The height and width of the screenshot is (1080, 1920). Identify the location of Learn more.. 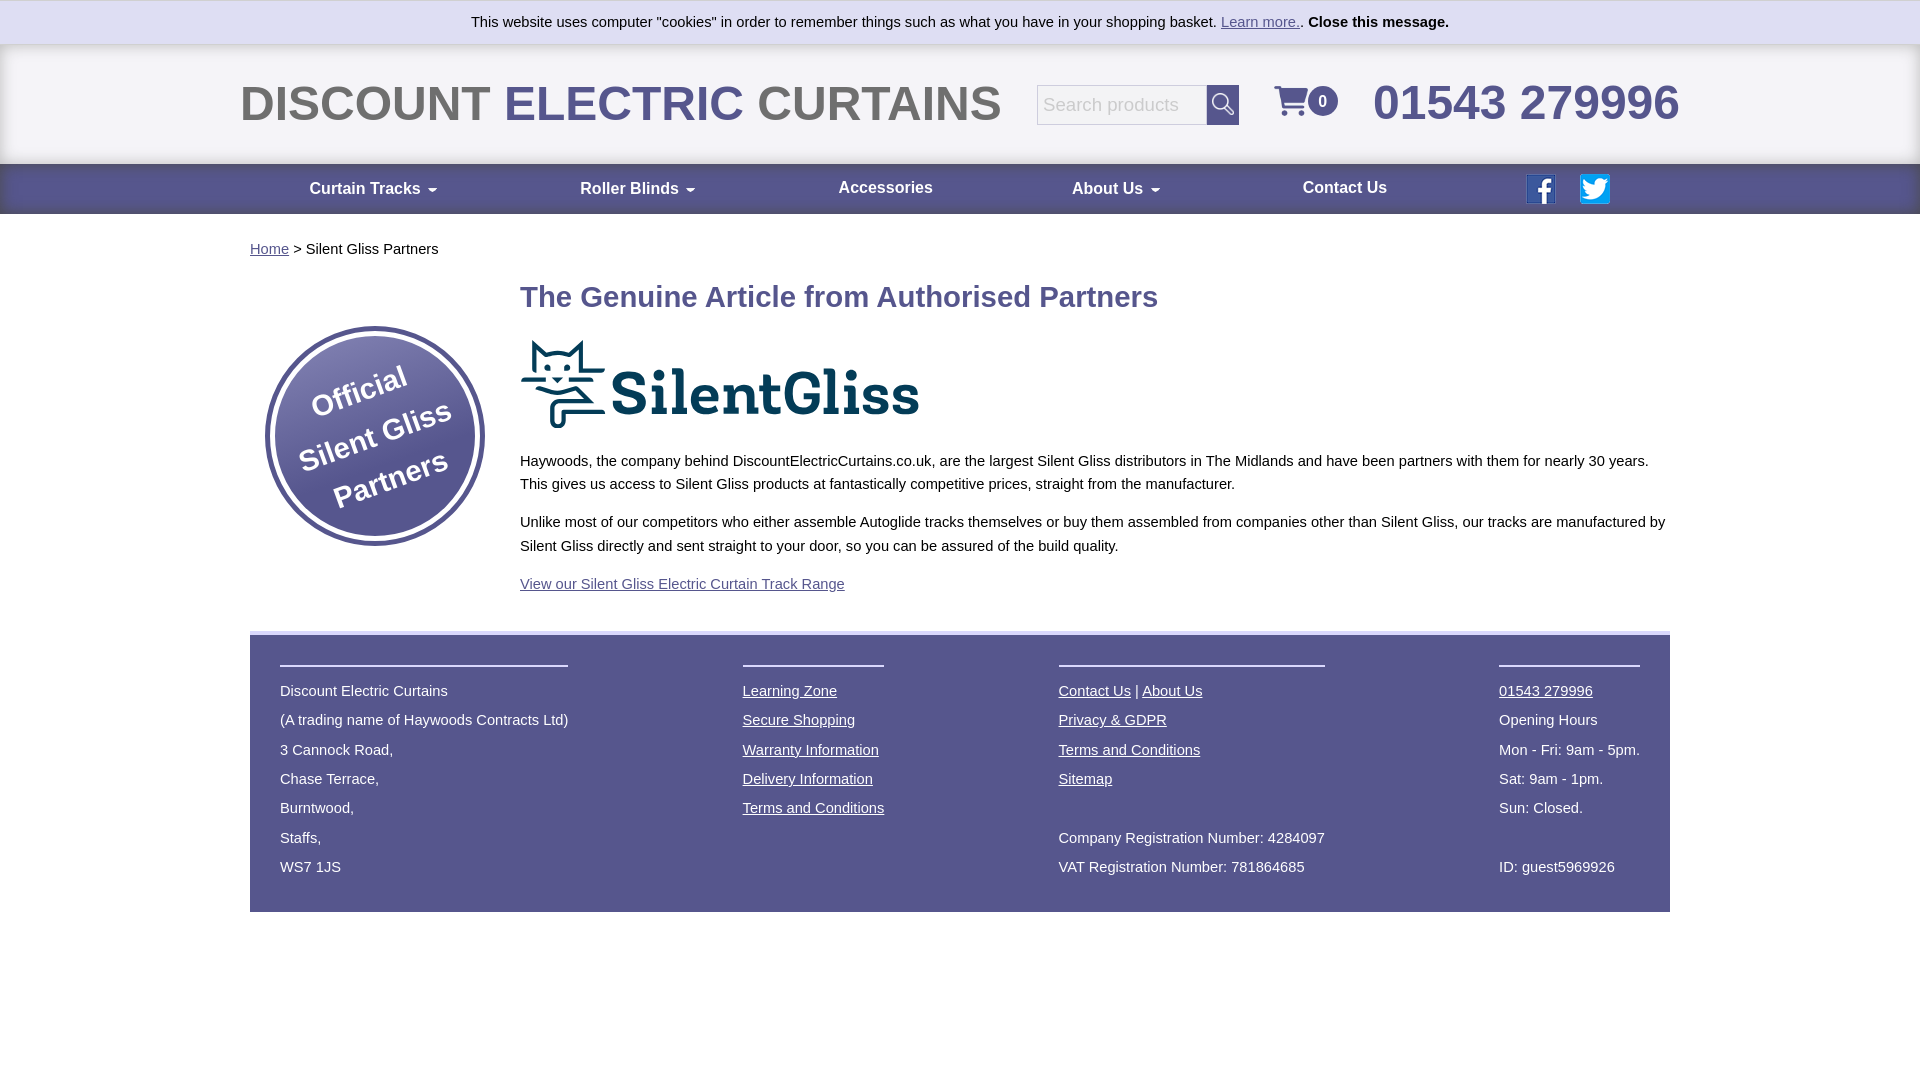
(1260, 22).